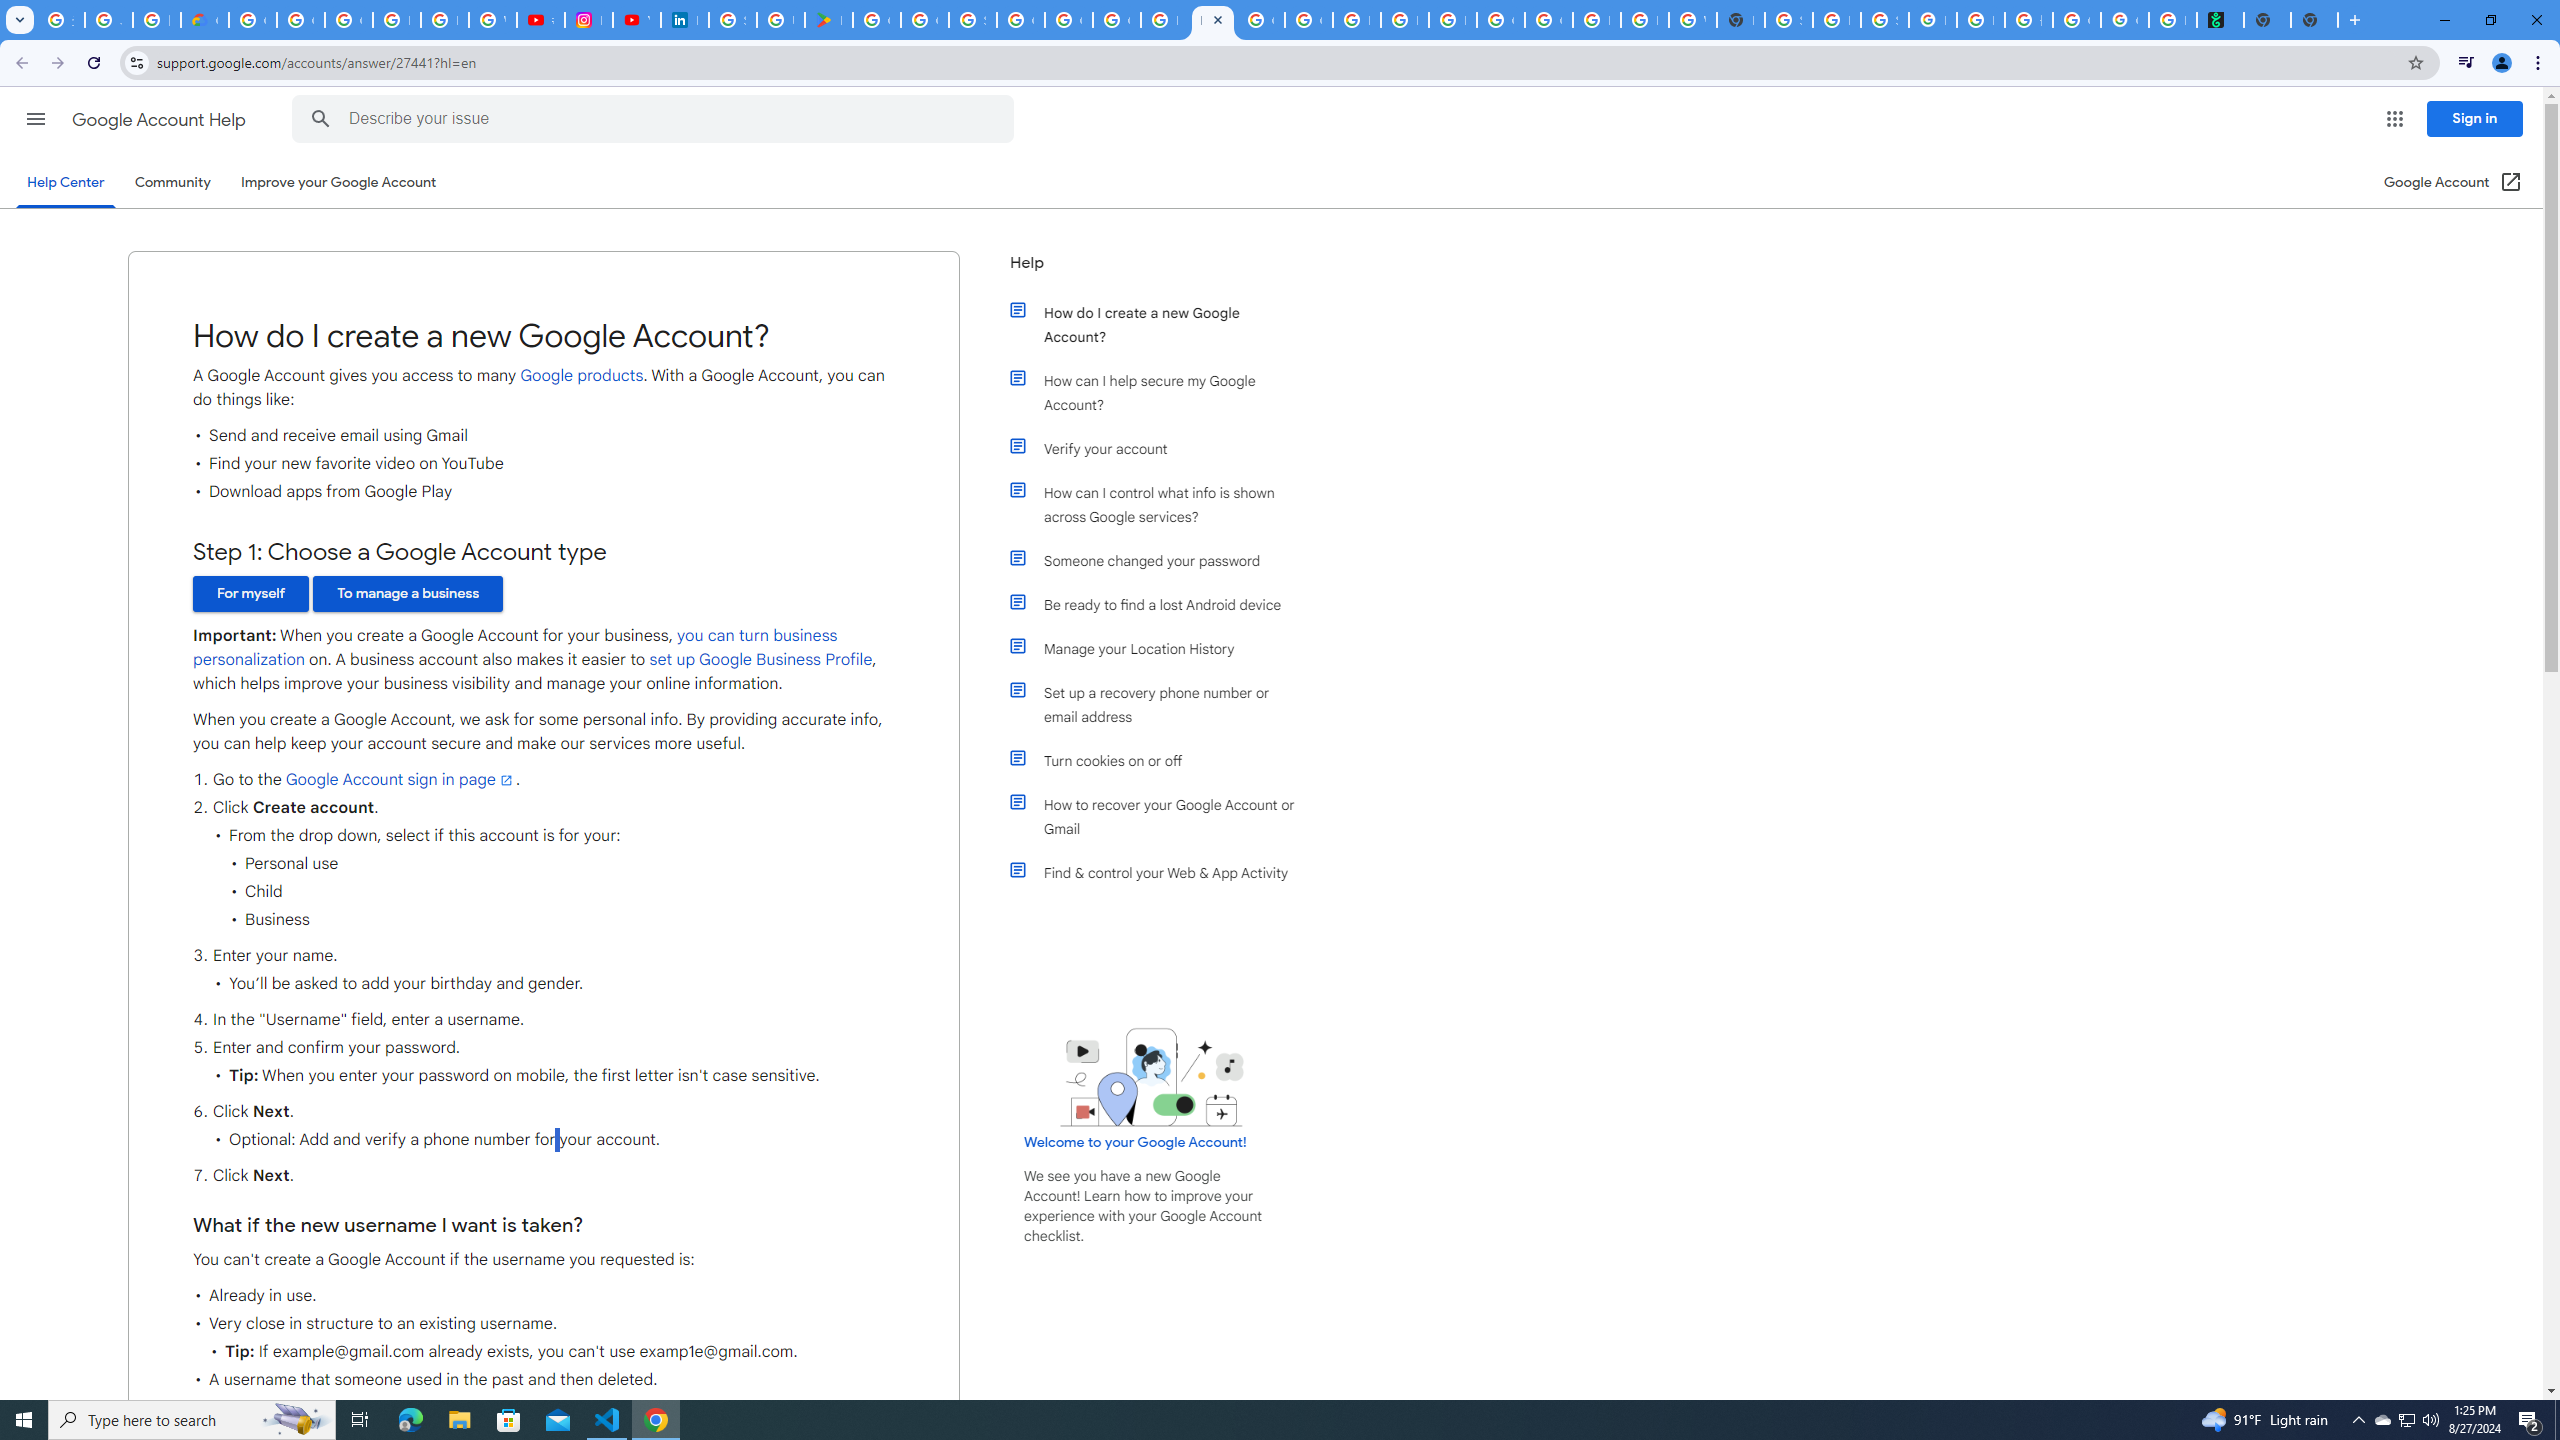 The image size is (2560, 1440). I want to click on Browse Chrome as a guest - Computer - Google Chrome Help, so click(1356, 20).